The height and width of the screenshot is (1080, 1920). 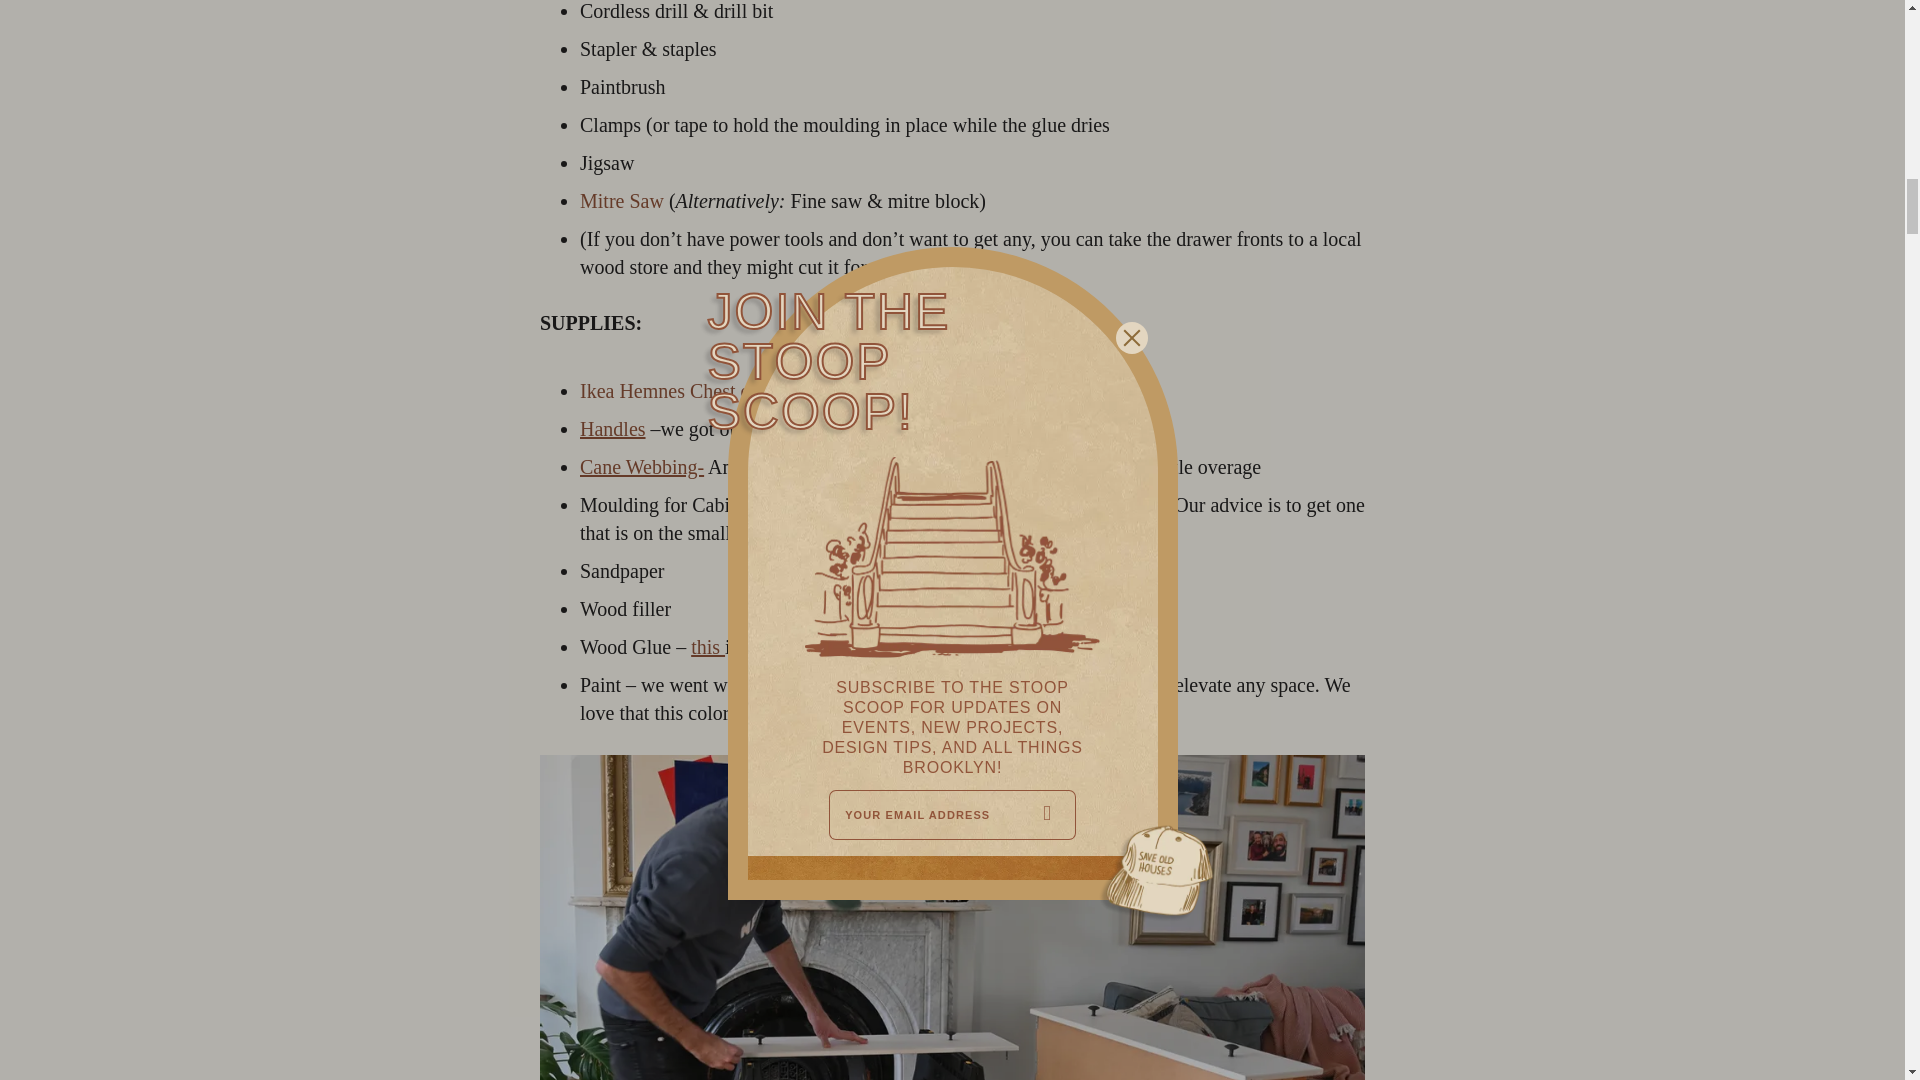 What do you see at coordinates (708, 646) in the screenshot?
I see `this` at bounding box center [708, 646].